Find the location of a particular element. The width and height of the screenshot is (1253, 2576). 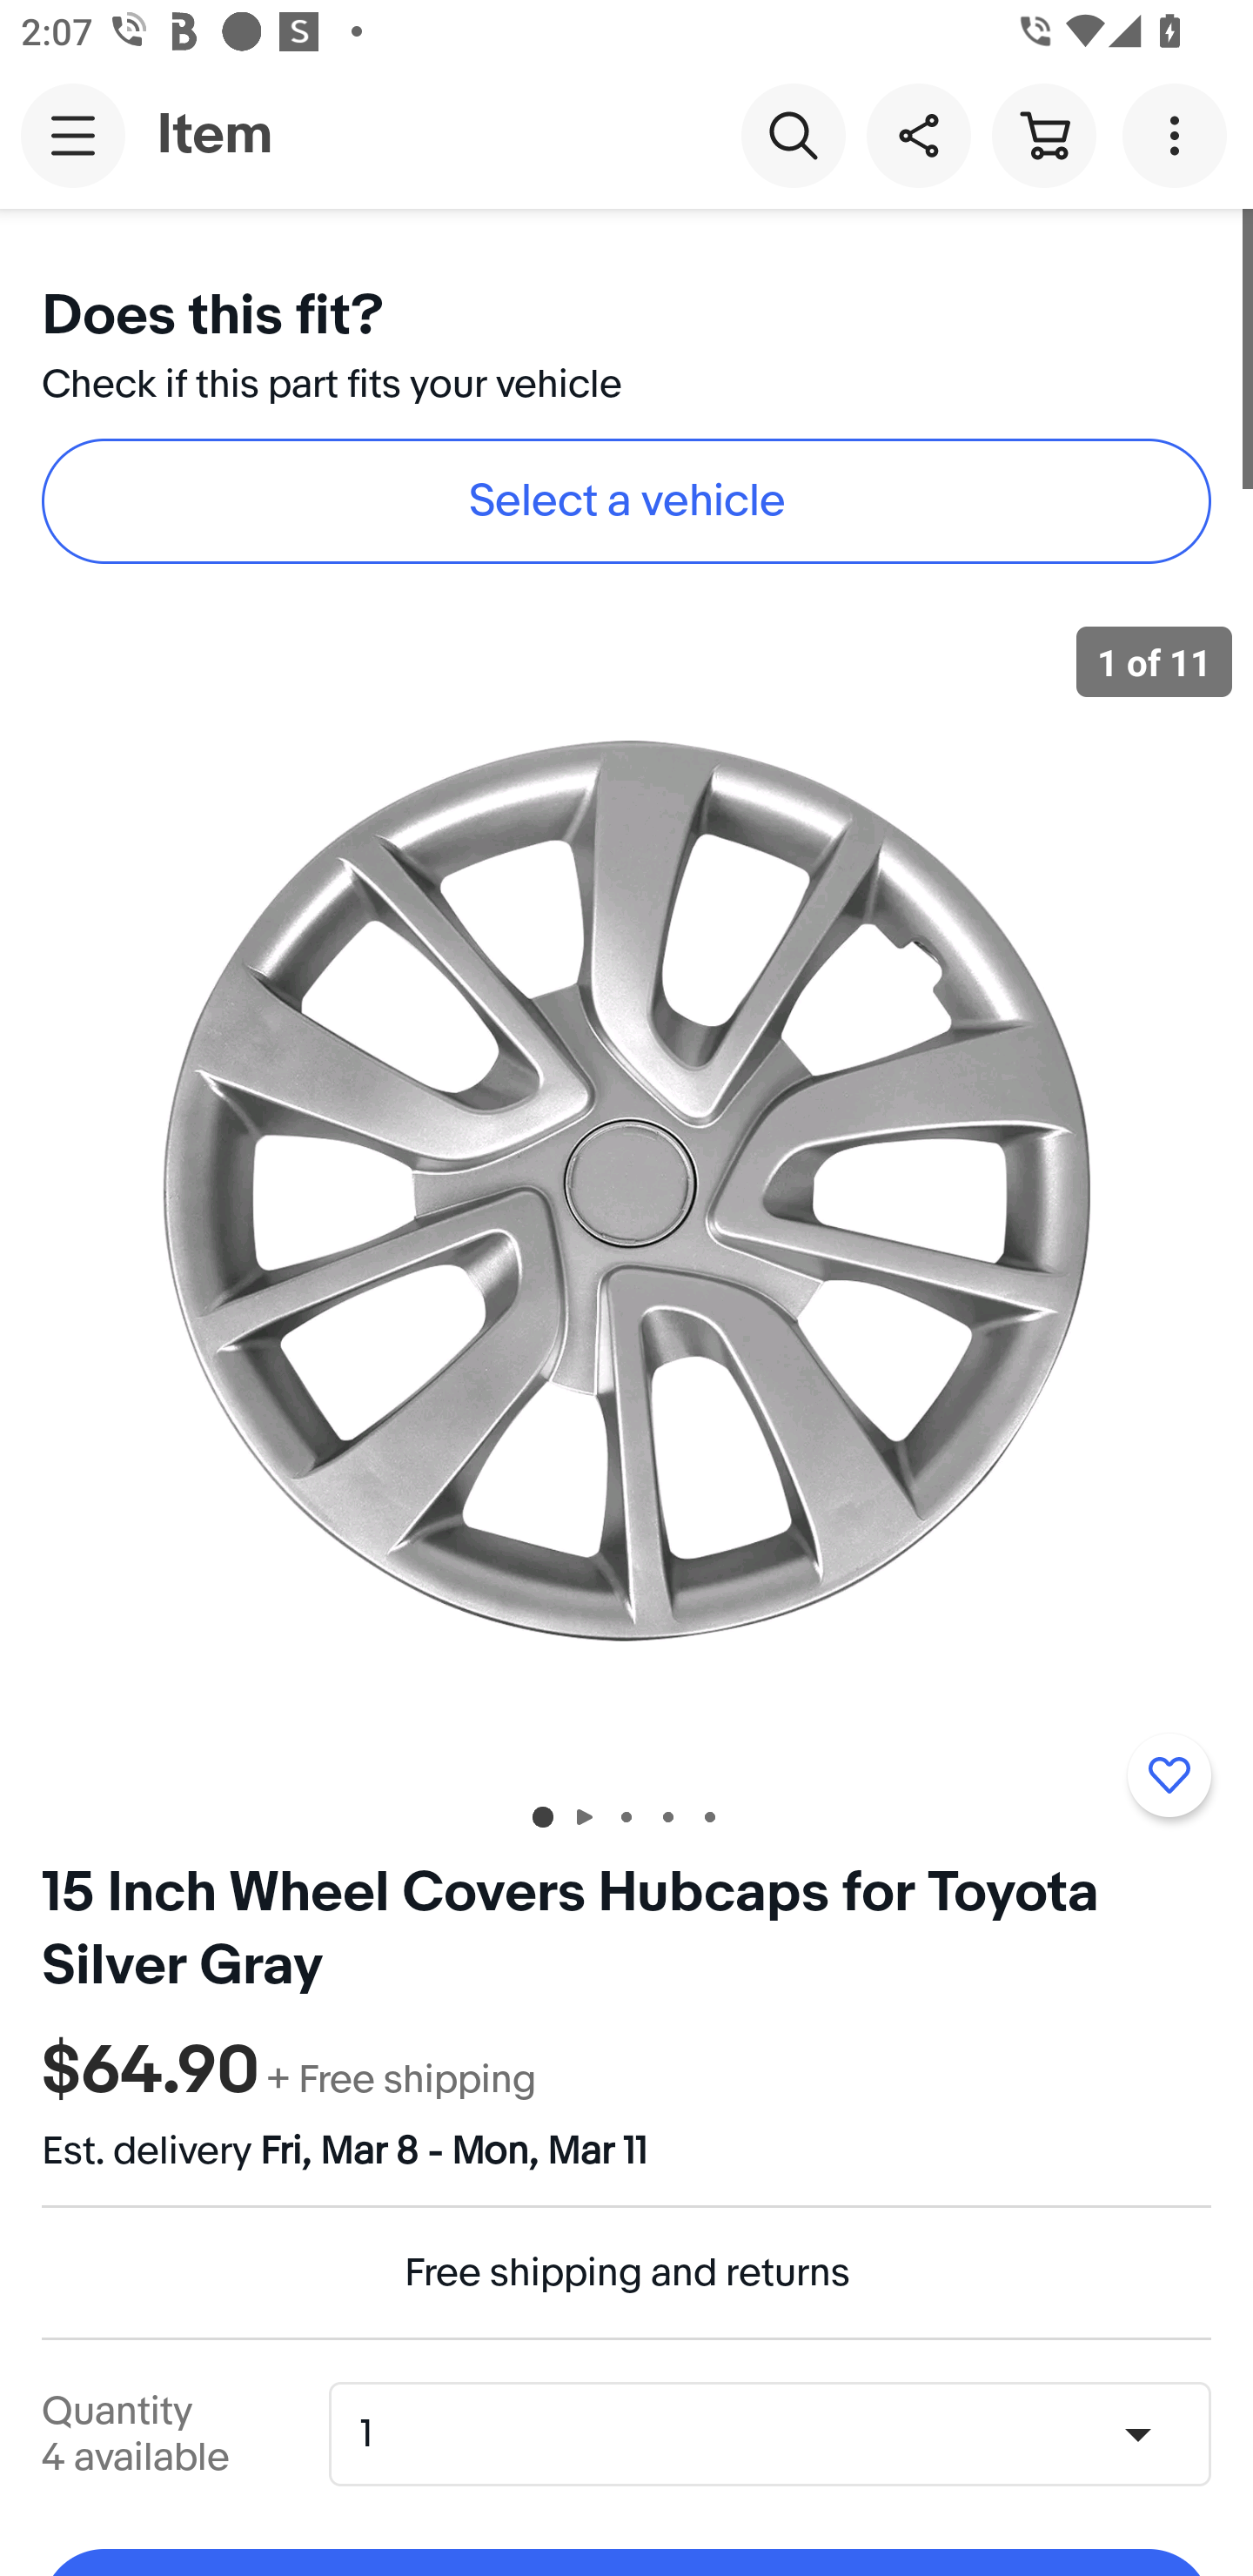

More options is located at coordinates (1180, 134).